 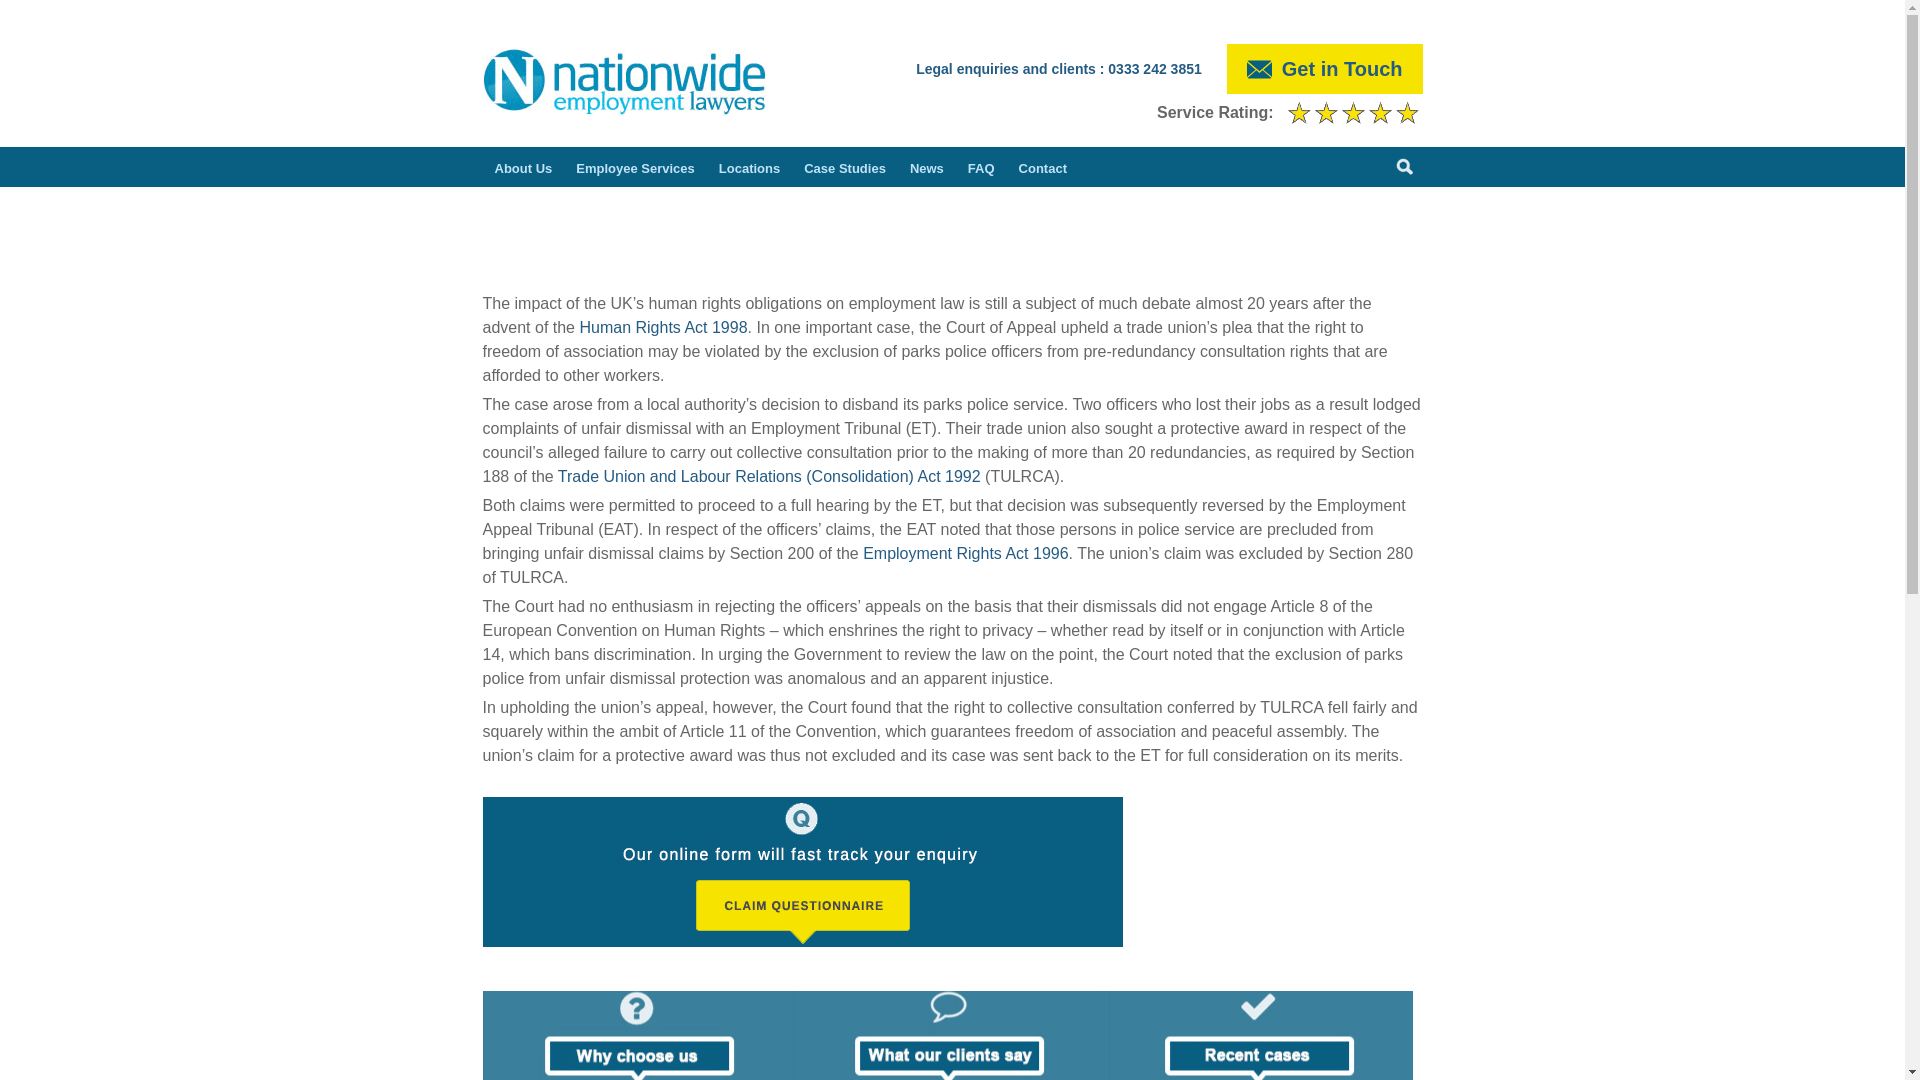 I want to click on Locations, so click(x=748, y=166).